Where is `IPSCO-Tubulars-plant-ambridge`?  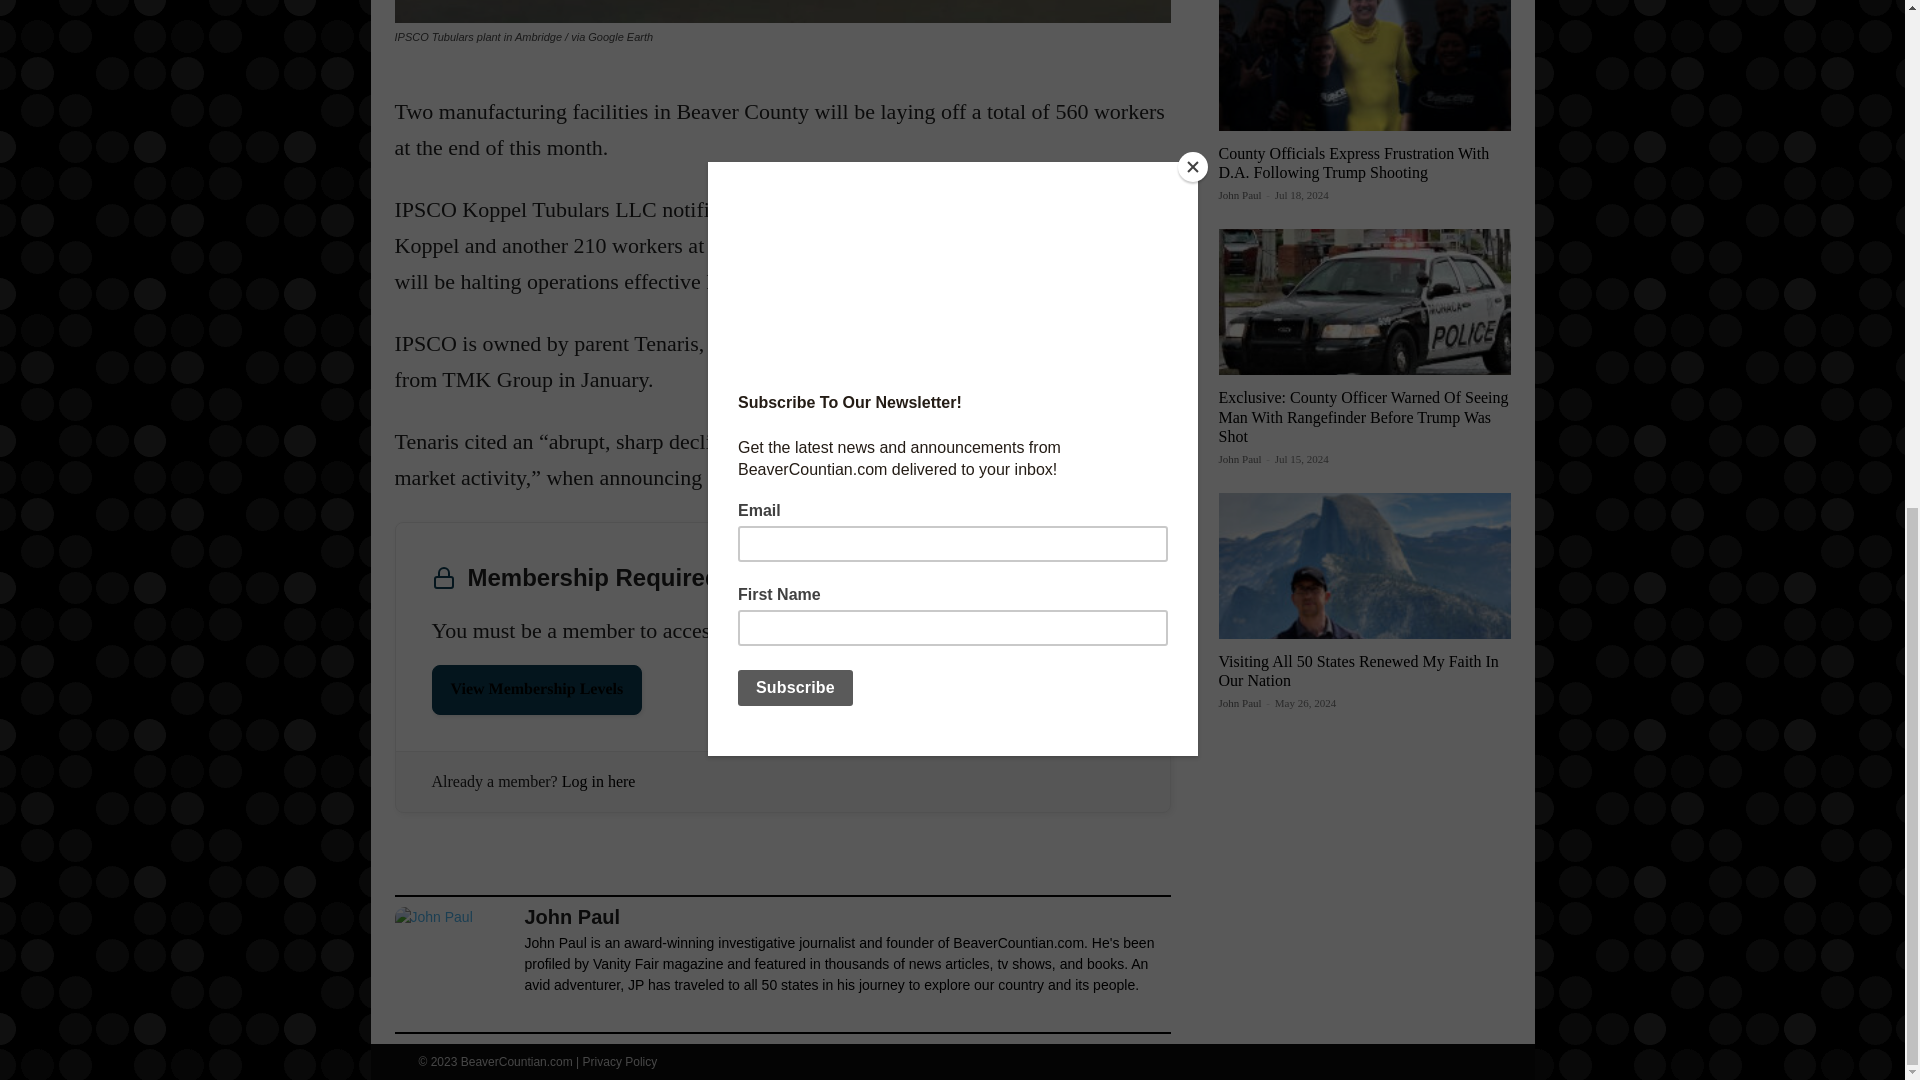
IPSCO-Tubulars-plant-ambridge is located at coordinates (781, 11).